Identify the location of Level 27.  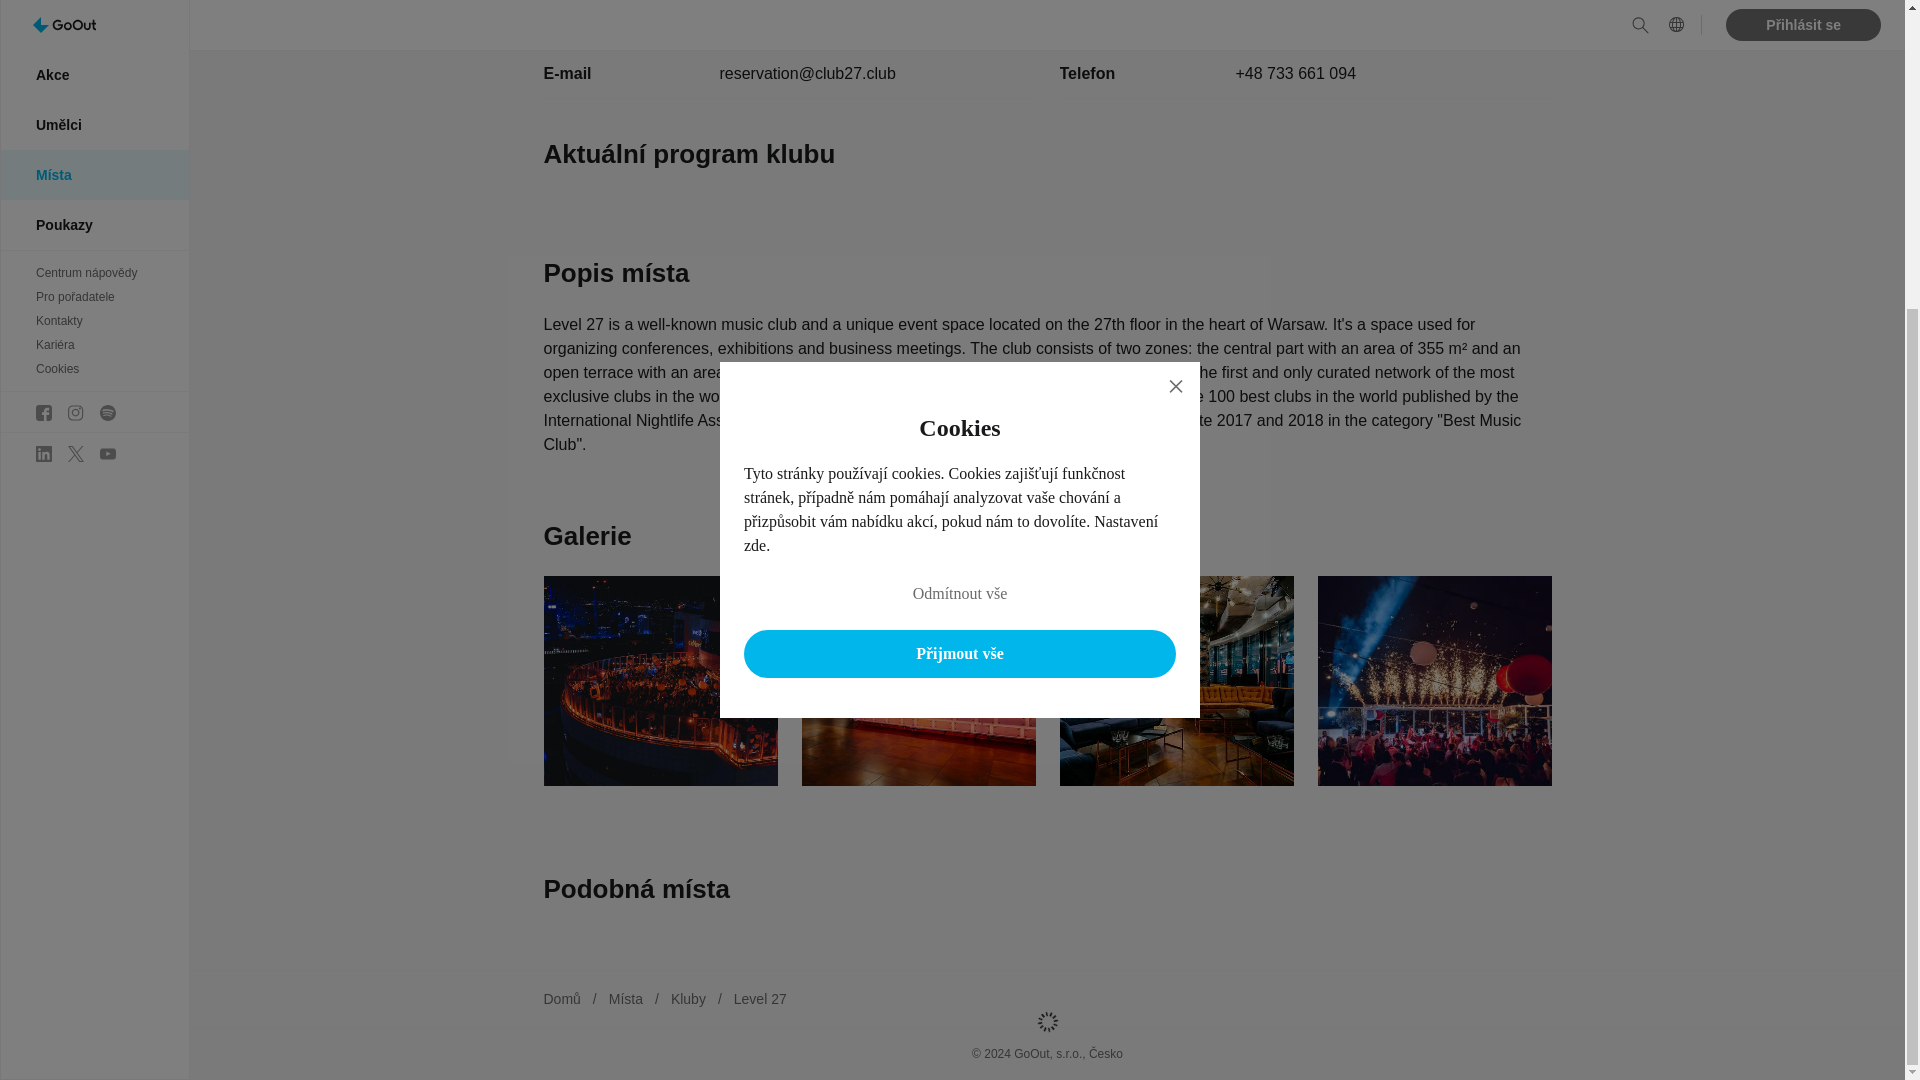
(760, 998).